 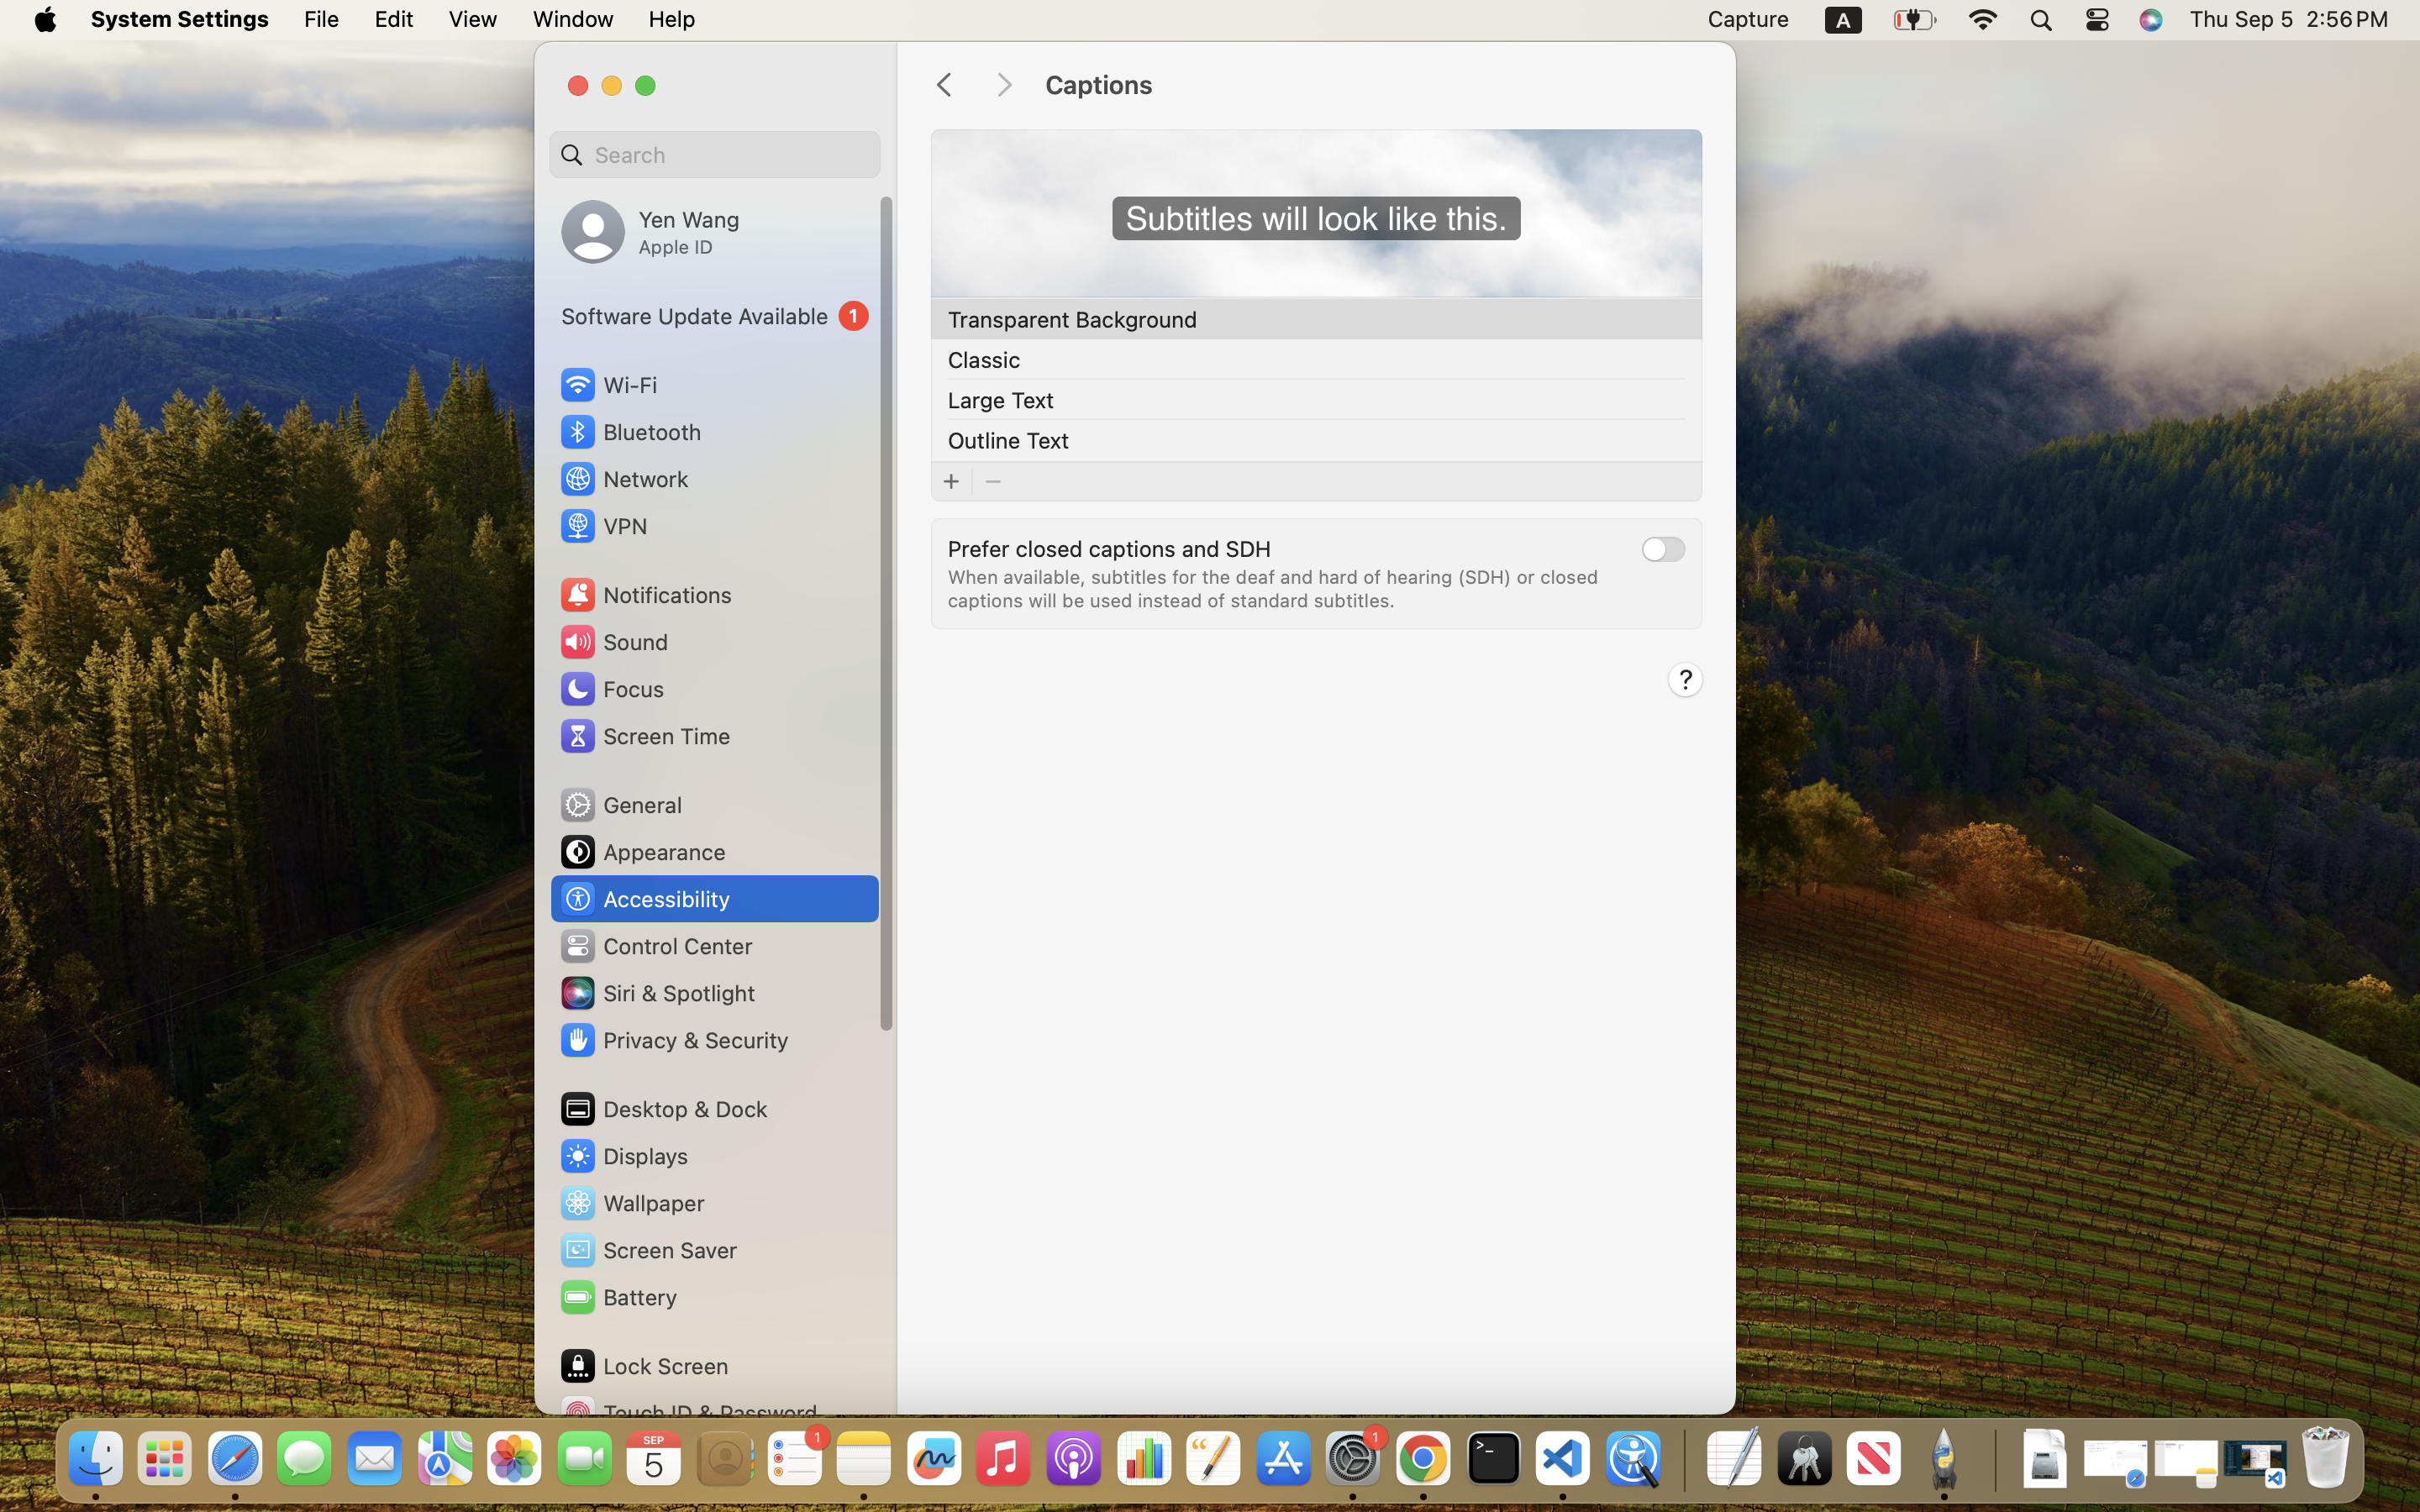 What do you see at coordinates (630, 432) in the screenshot?
I see `Bluetooth` at bounding box center [630, 432].